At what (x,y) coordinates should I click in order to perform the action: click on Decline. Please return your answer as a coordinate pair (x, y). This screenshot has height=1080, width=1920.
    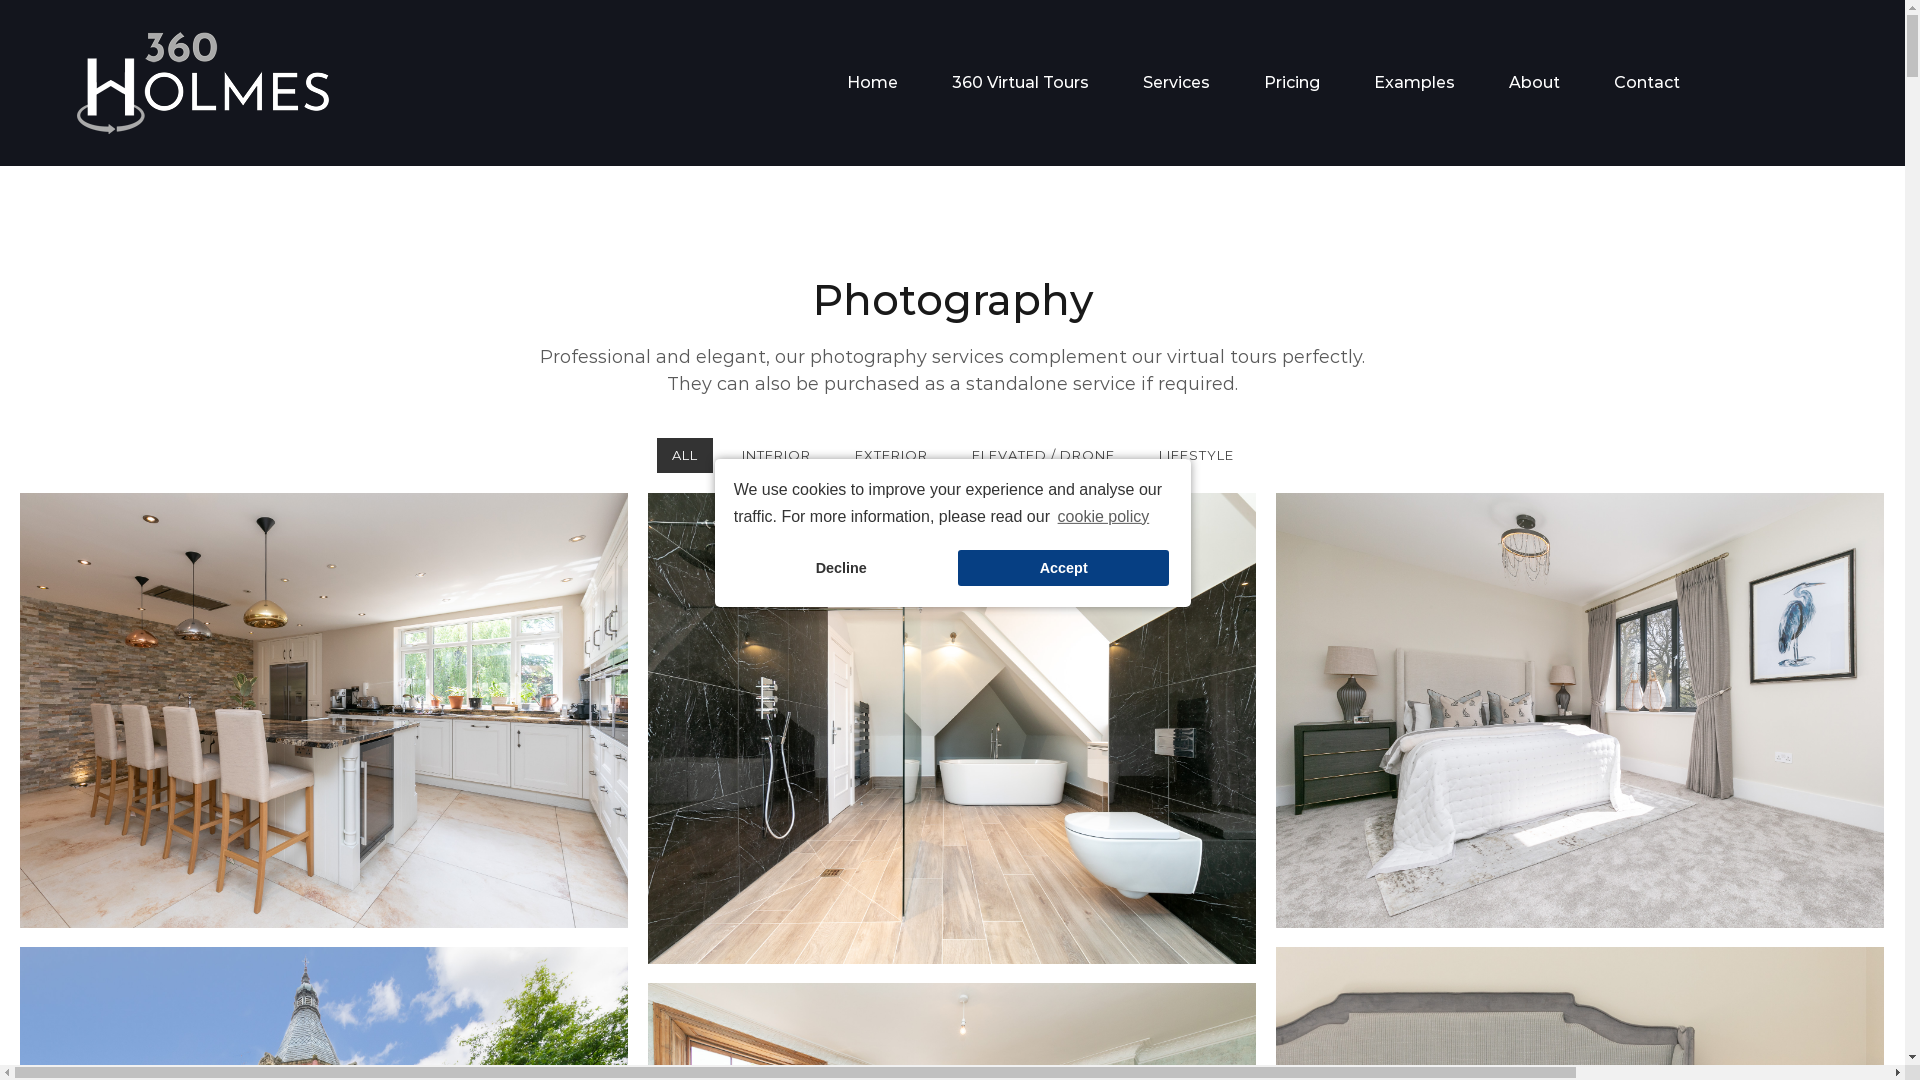
    Looking at the image, I should click on (842, 568).